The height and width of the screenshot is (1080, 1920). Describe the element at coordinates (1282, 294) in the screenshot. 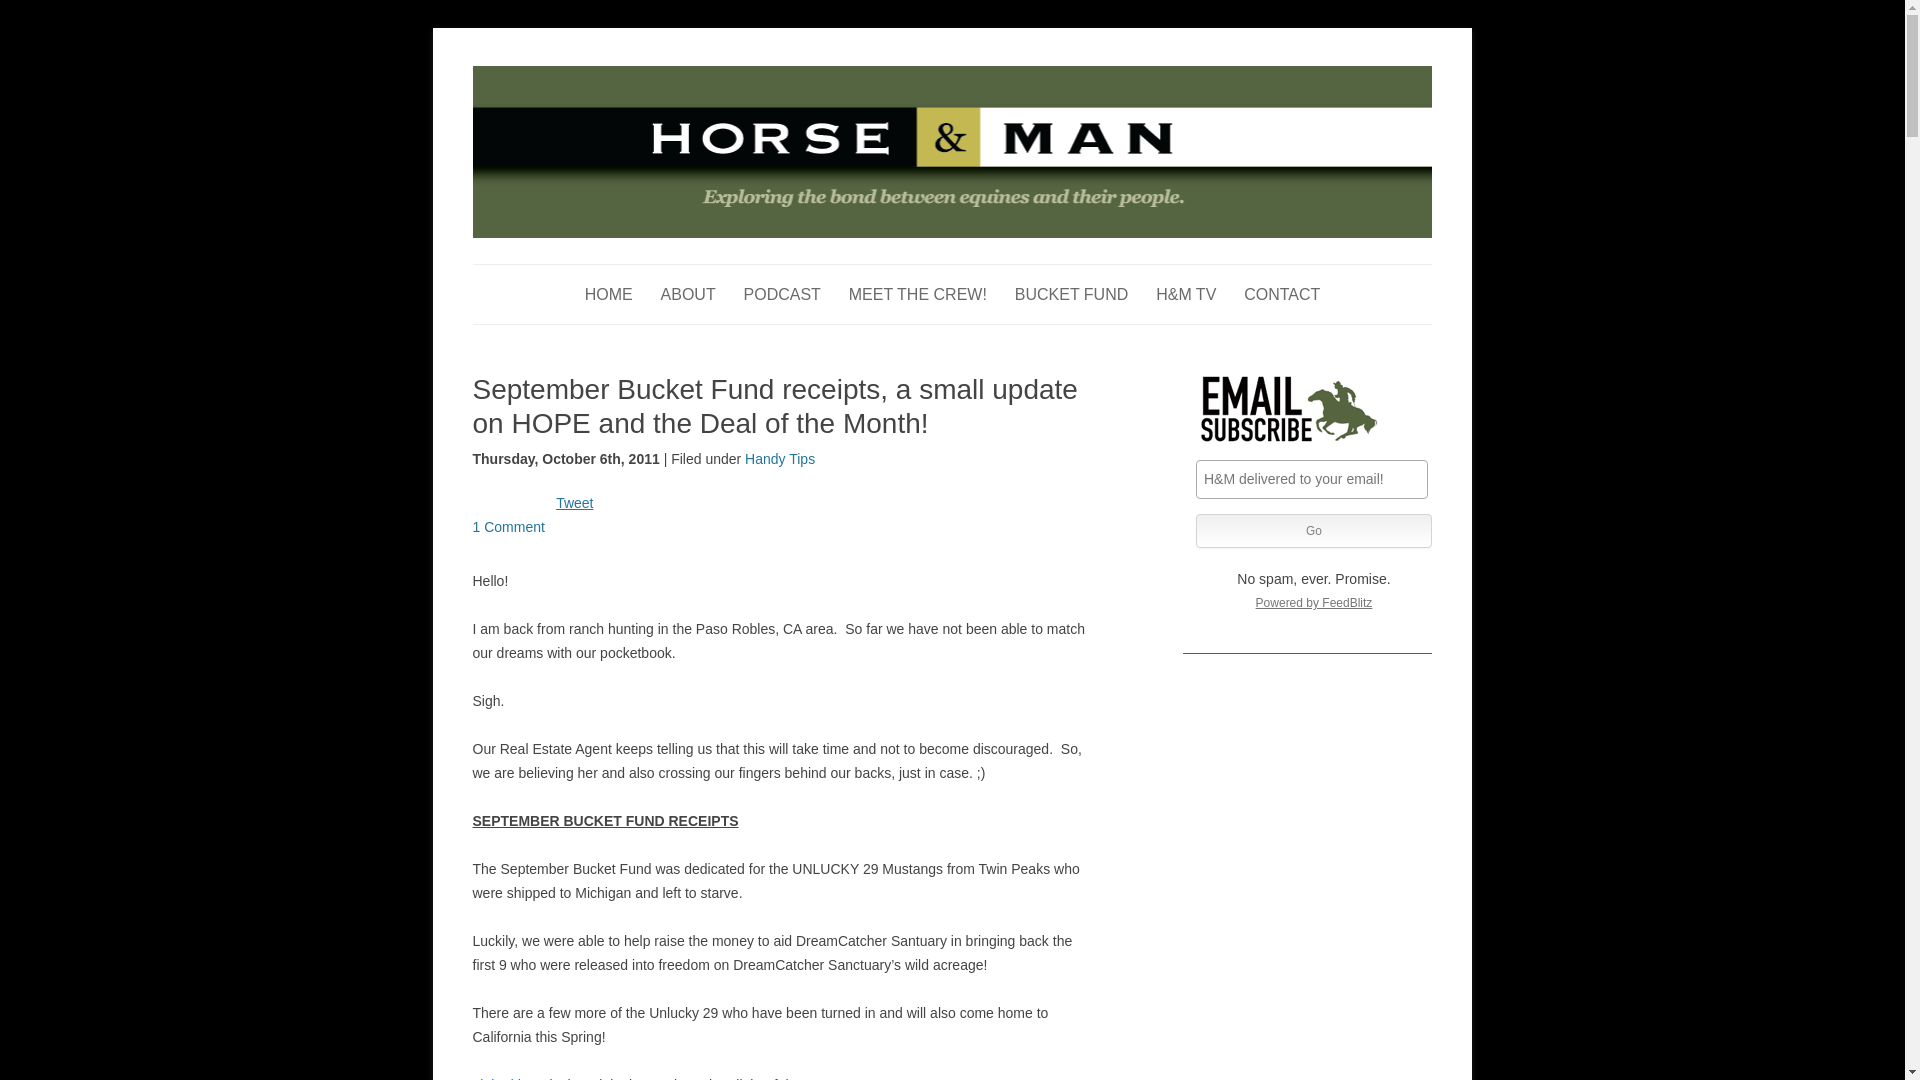

I see `CONTACT` at that location.